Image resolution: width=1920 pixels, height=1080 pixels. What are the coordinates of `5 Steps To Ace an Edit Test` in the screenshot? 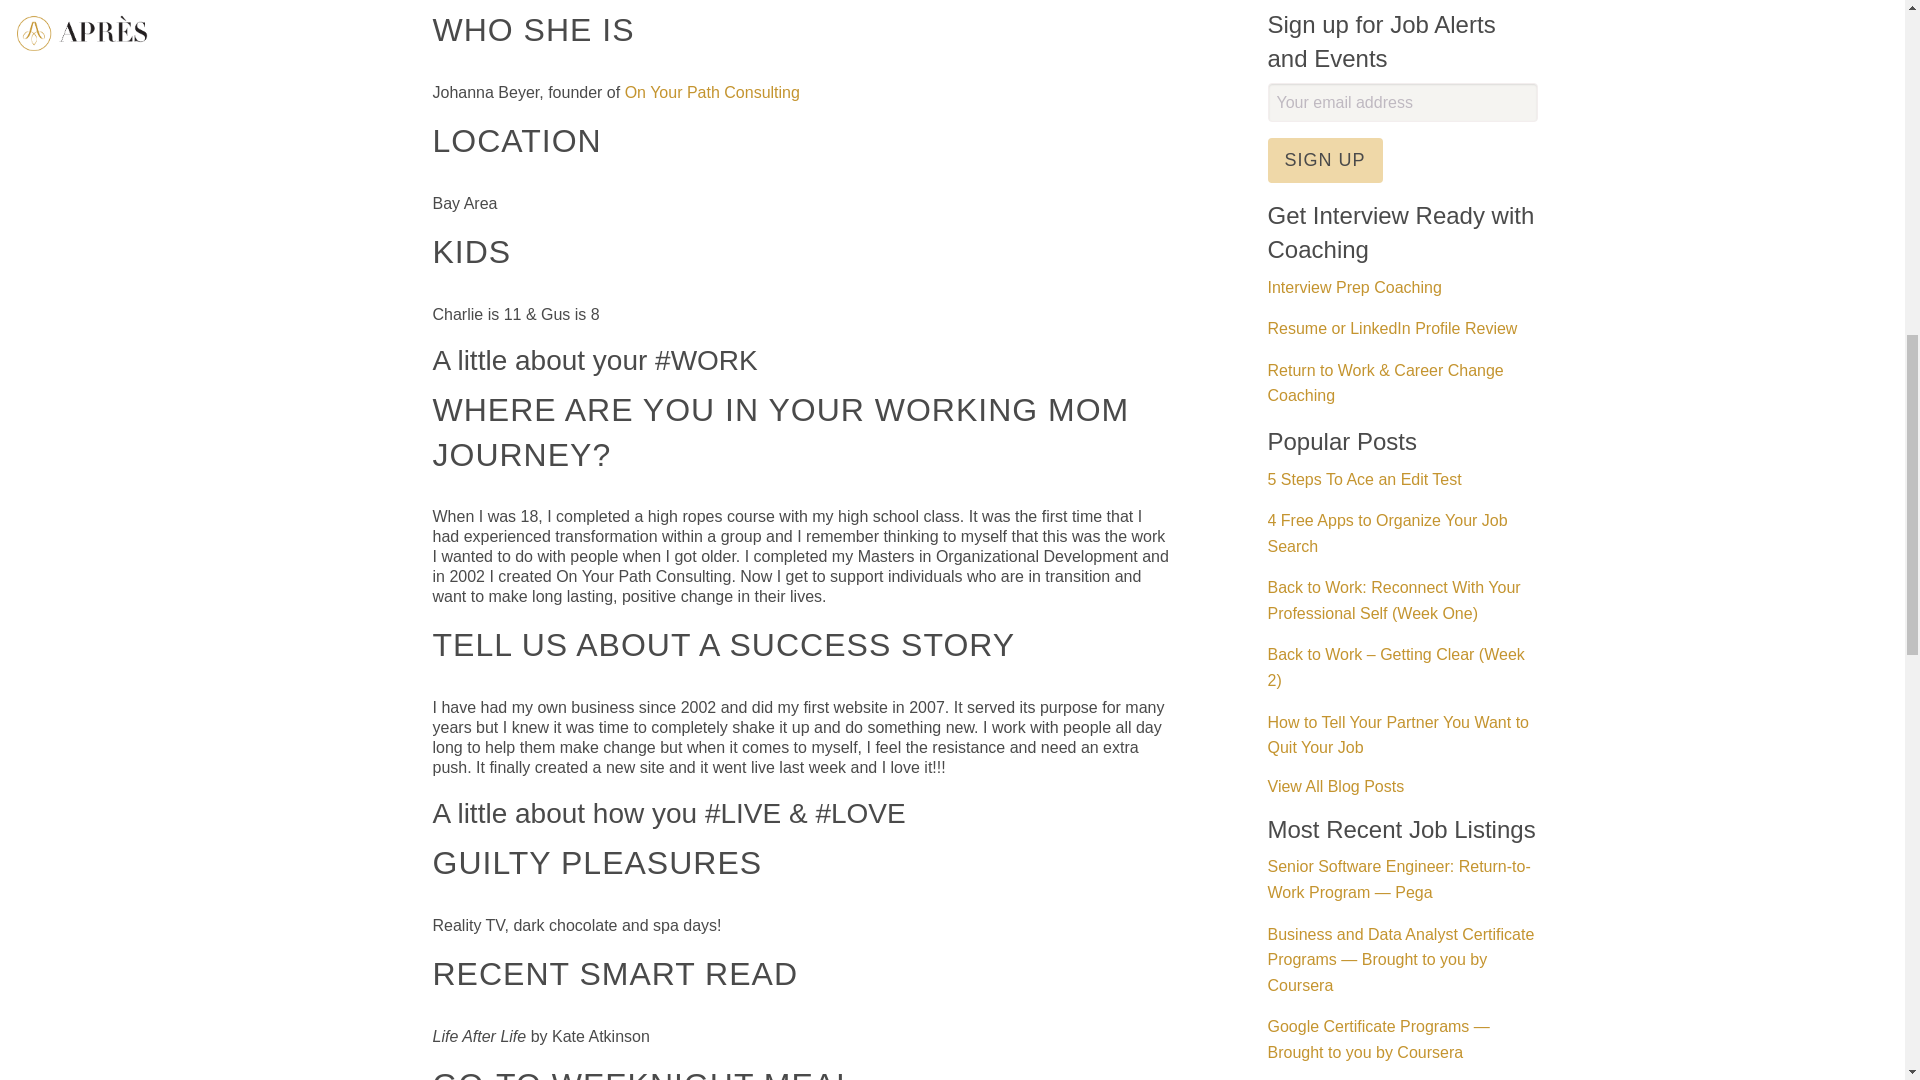 It's located at (1364, 479).